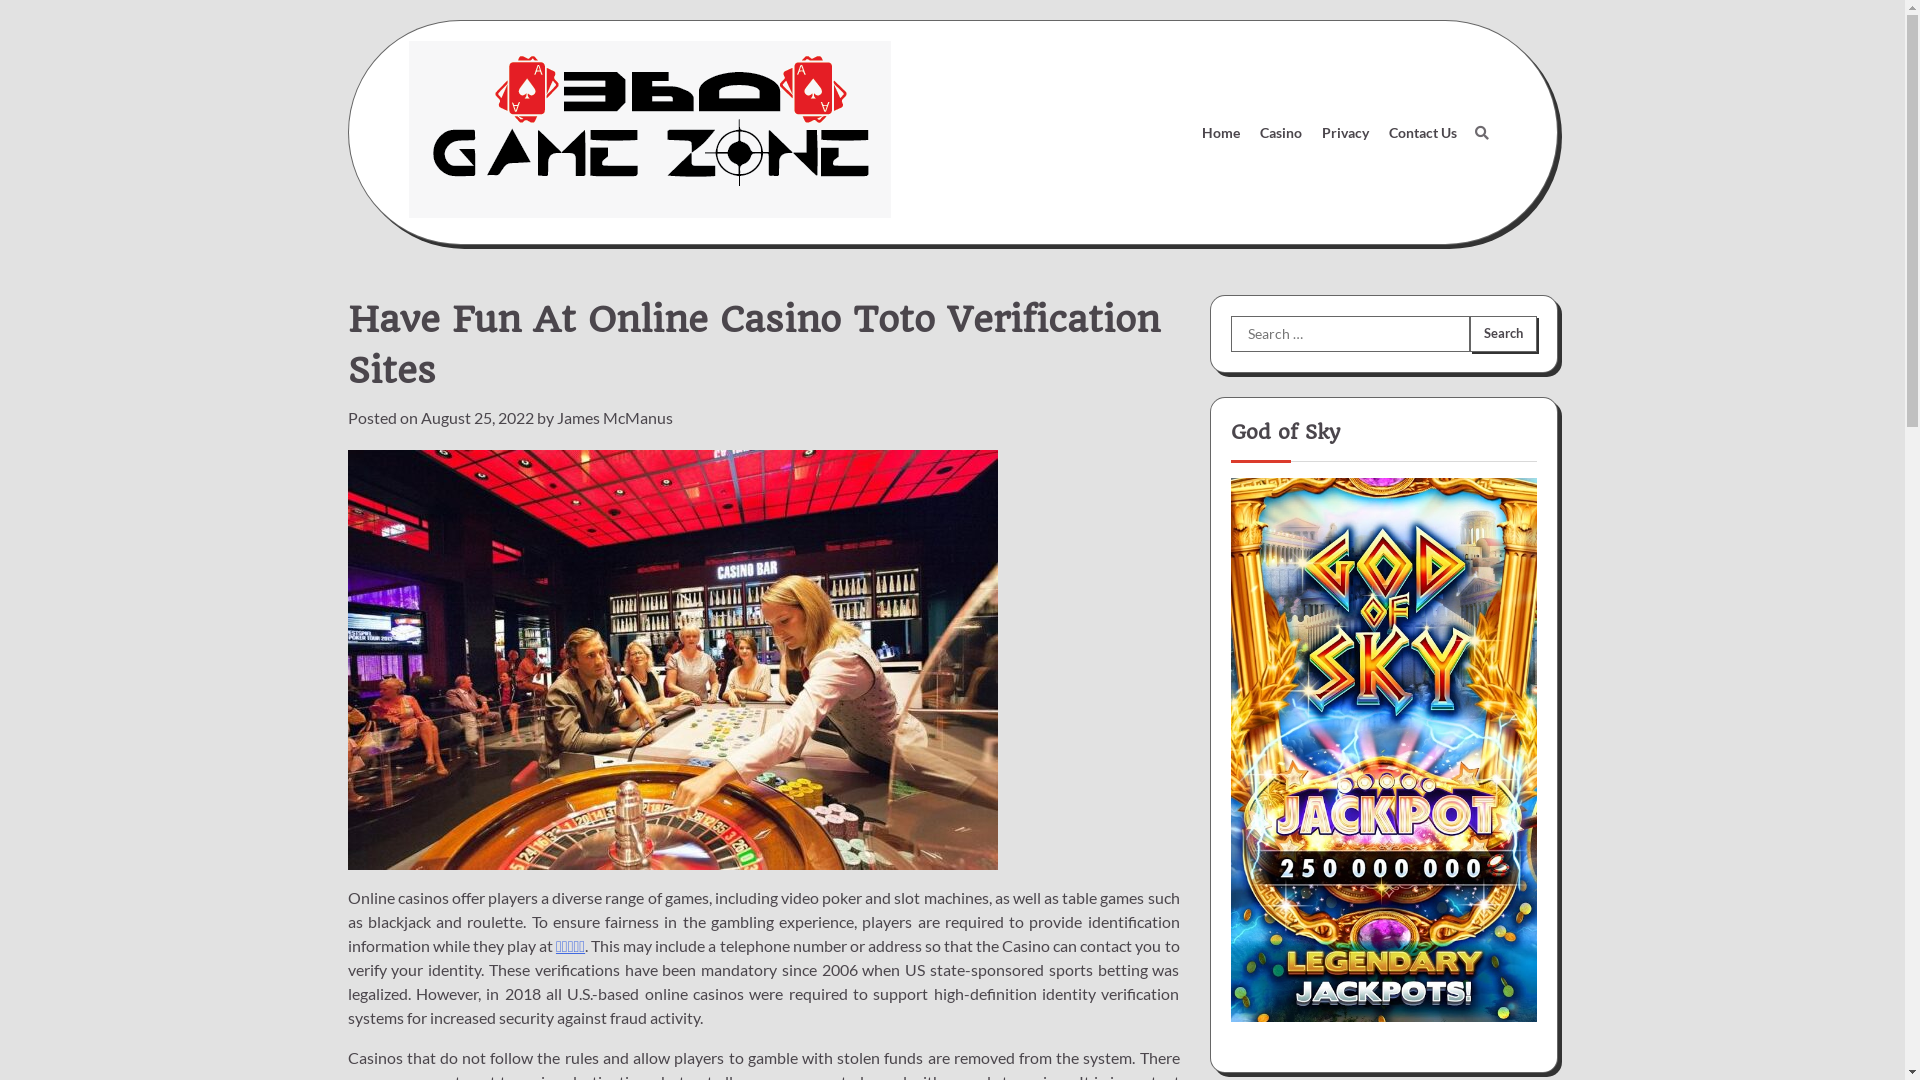  I want to click on James McManus, so click(614, 418).